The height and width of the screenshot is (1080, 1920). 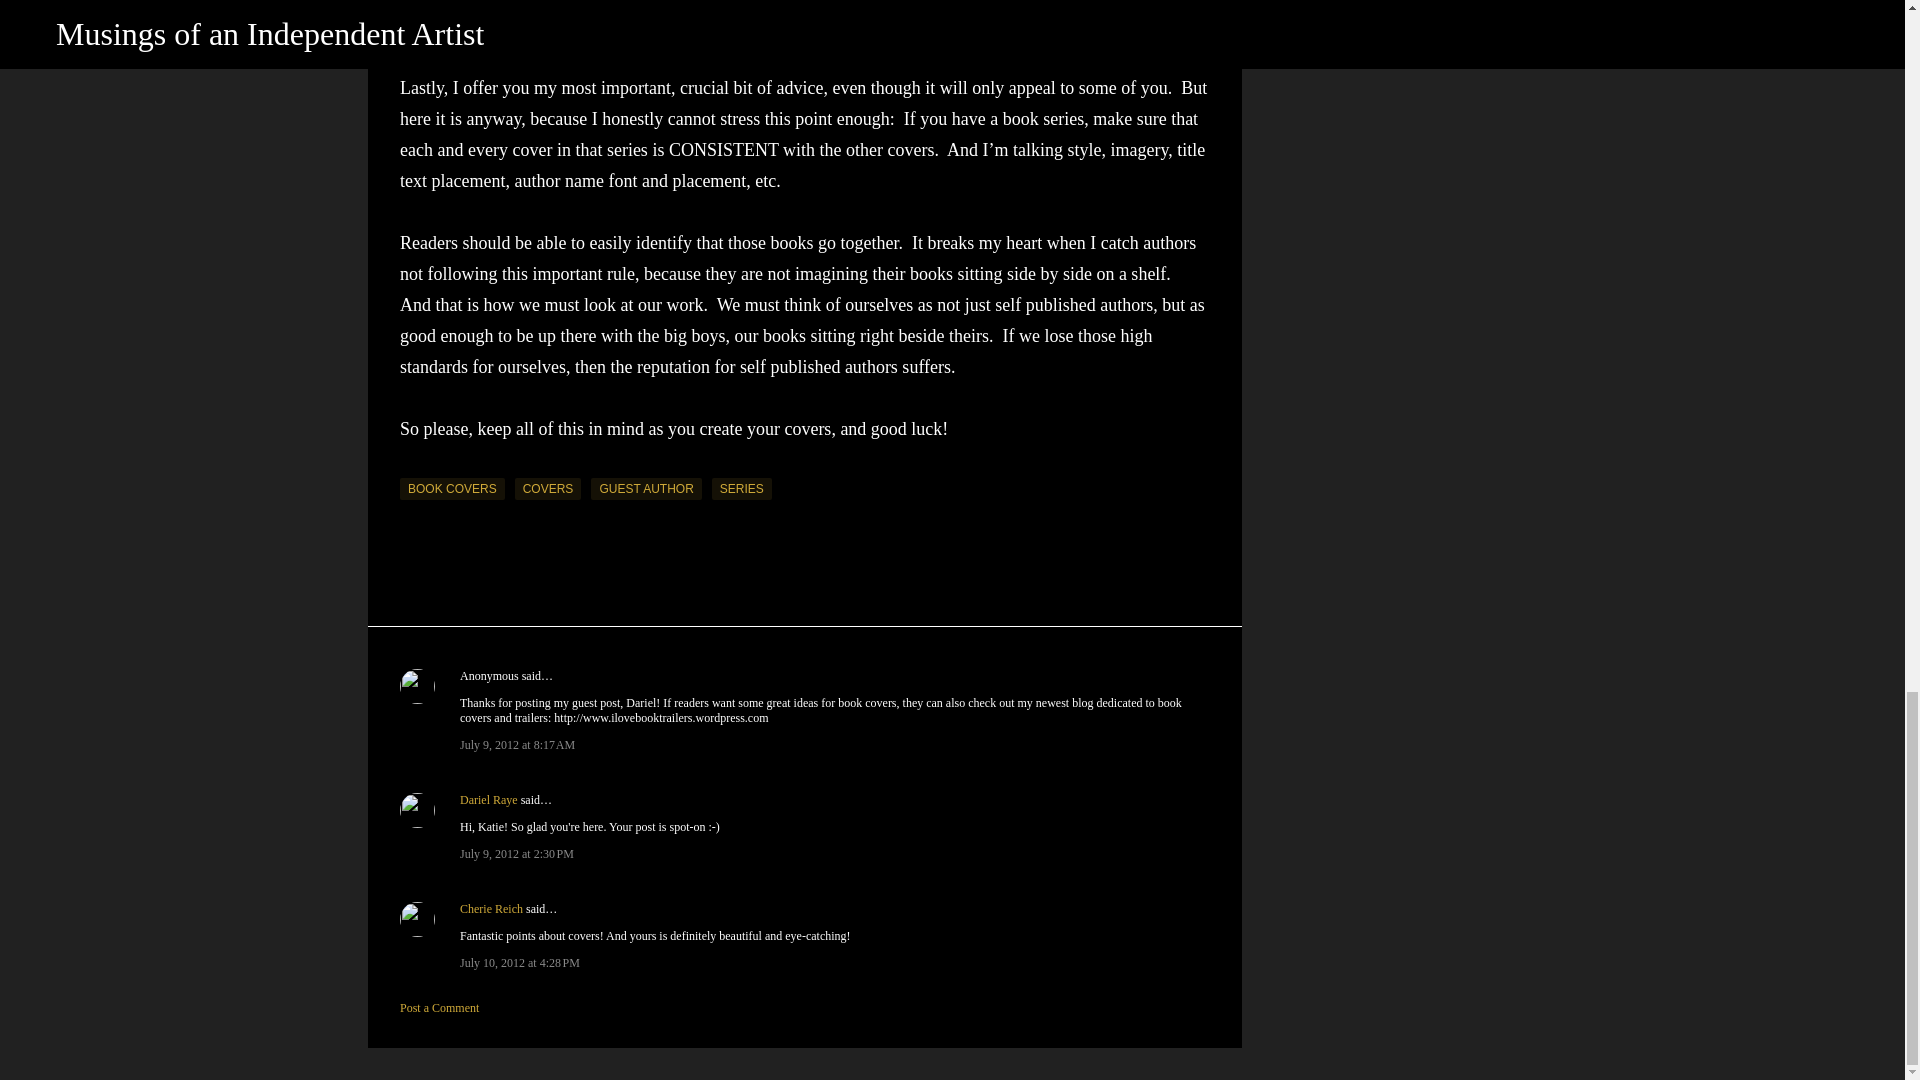 What do you see at coordinates (438, 1008) in the screenshot?
I see `Post a Comment` at bounding box center [438, 1008].